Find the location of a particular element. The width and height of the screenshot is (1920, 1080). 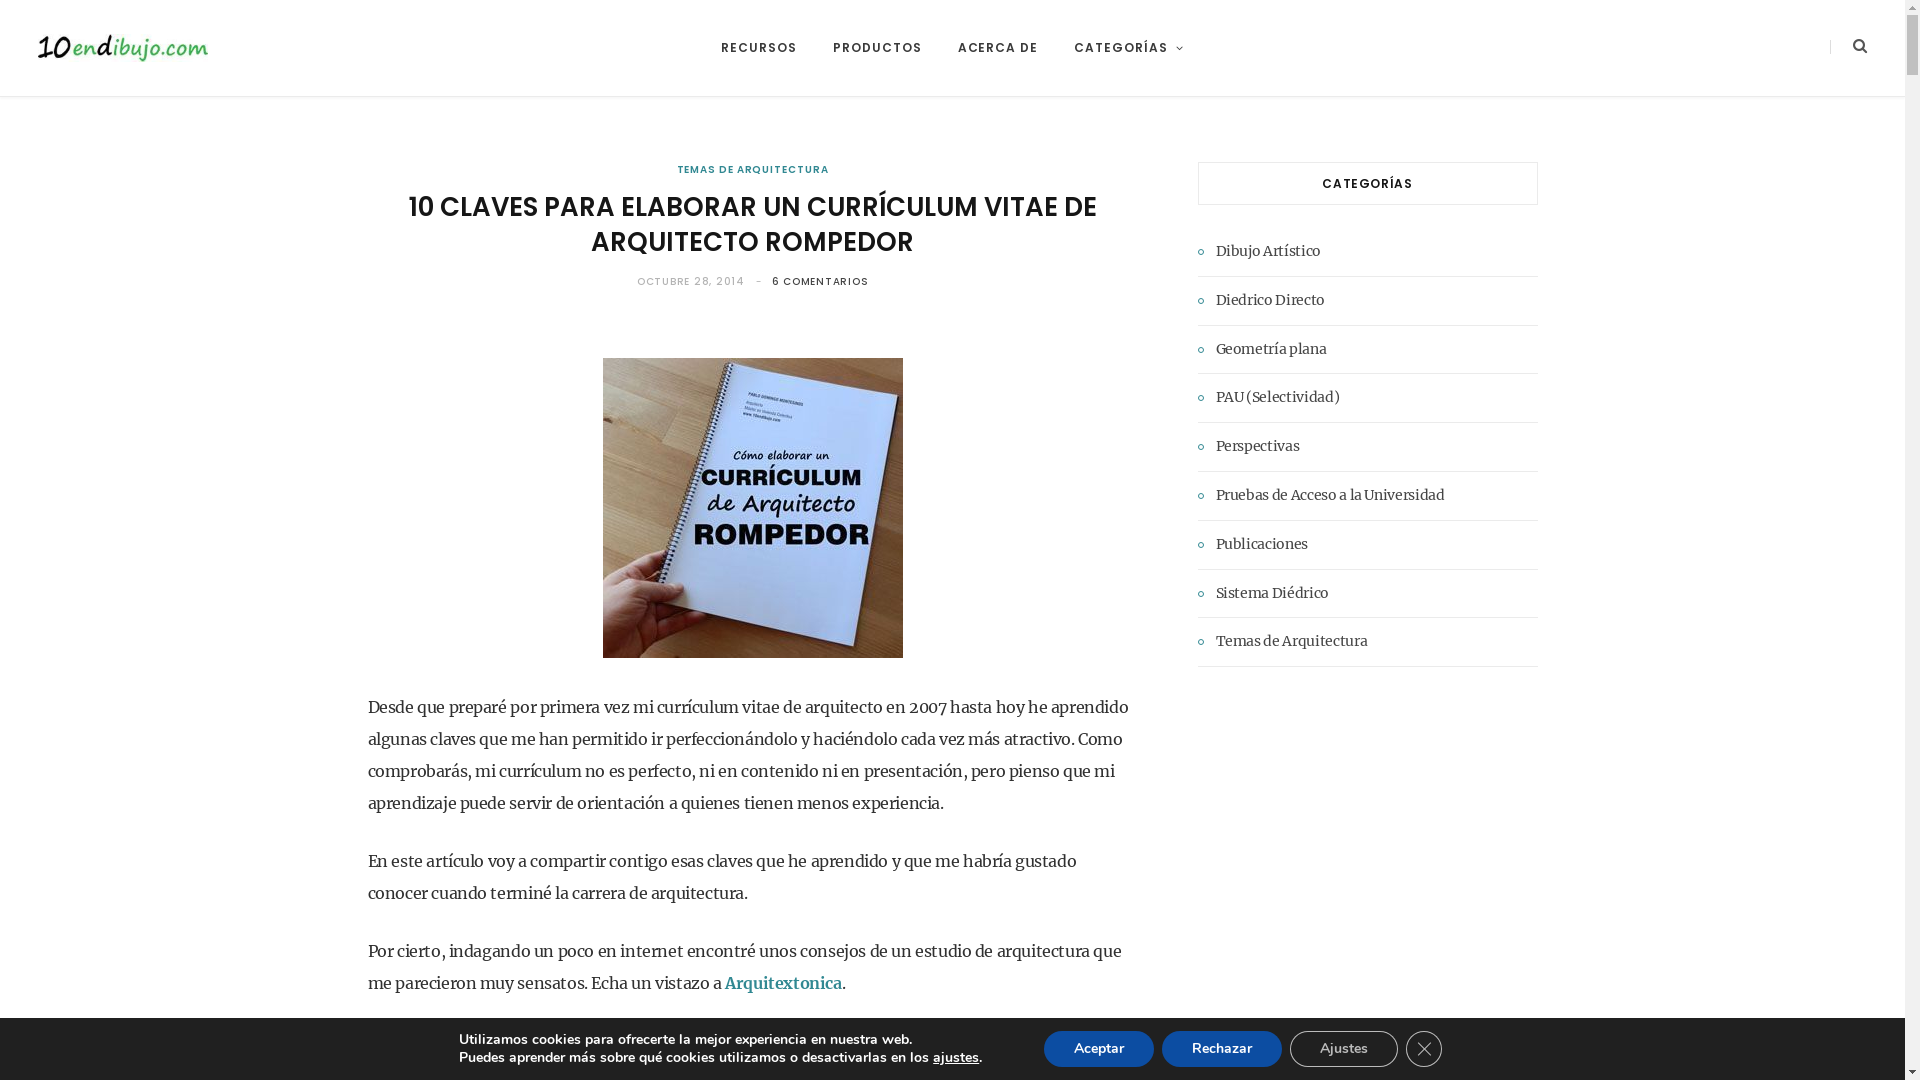

Pruebas de Acceso a la Universidad is located at coordinates (1322, 496).